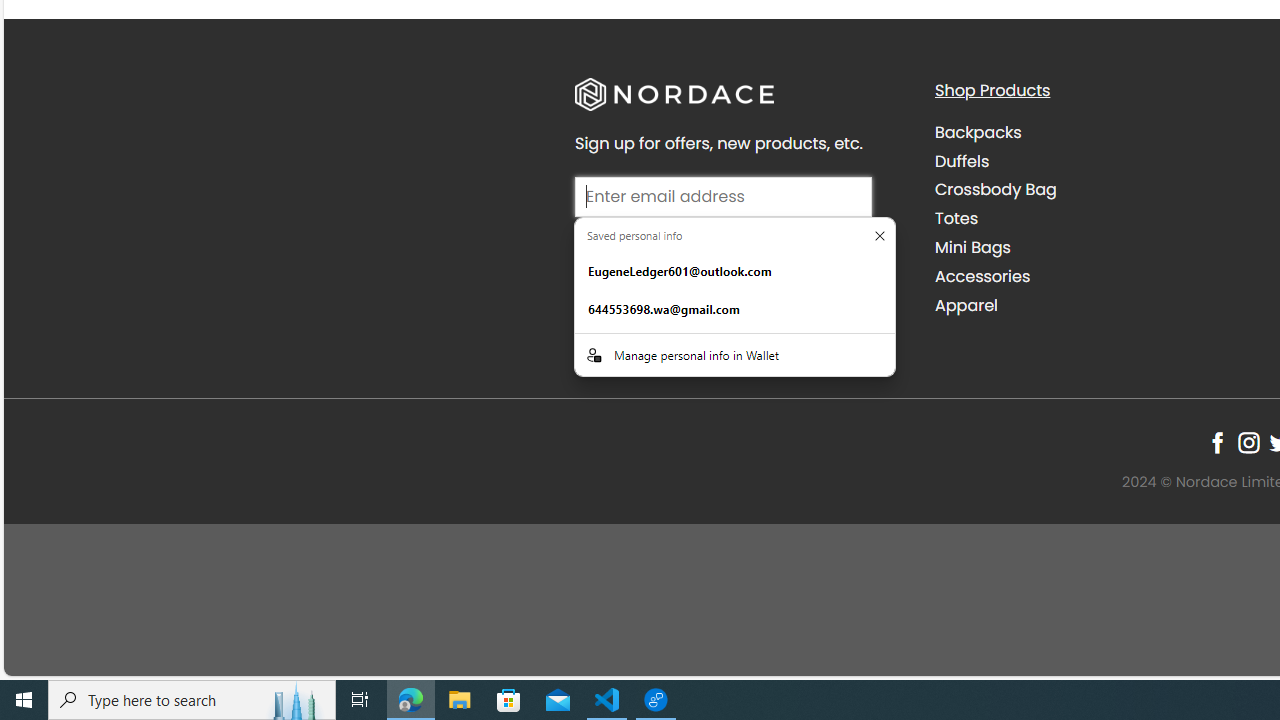  Describe the element at coordinates (734, 354) in the screenshot. I see `Manage personal info in Wallet` at that location.